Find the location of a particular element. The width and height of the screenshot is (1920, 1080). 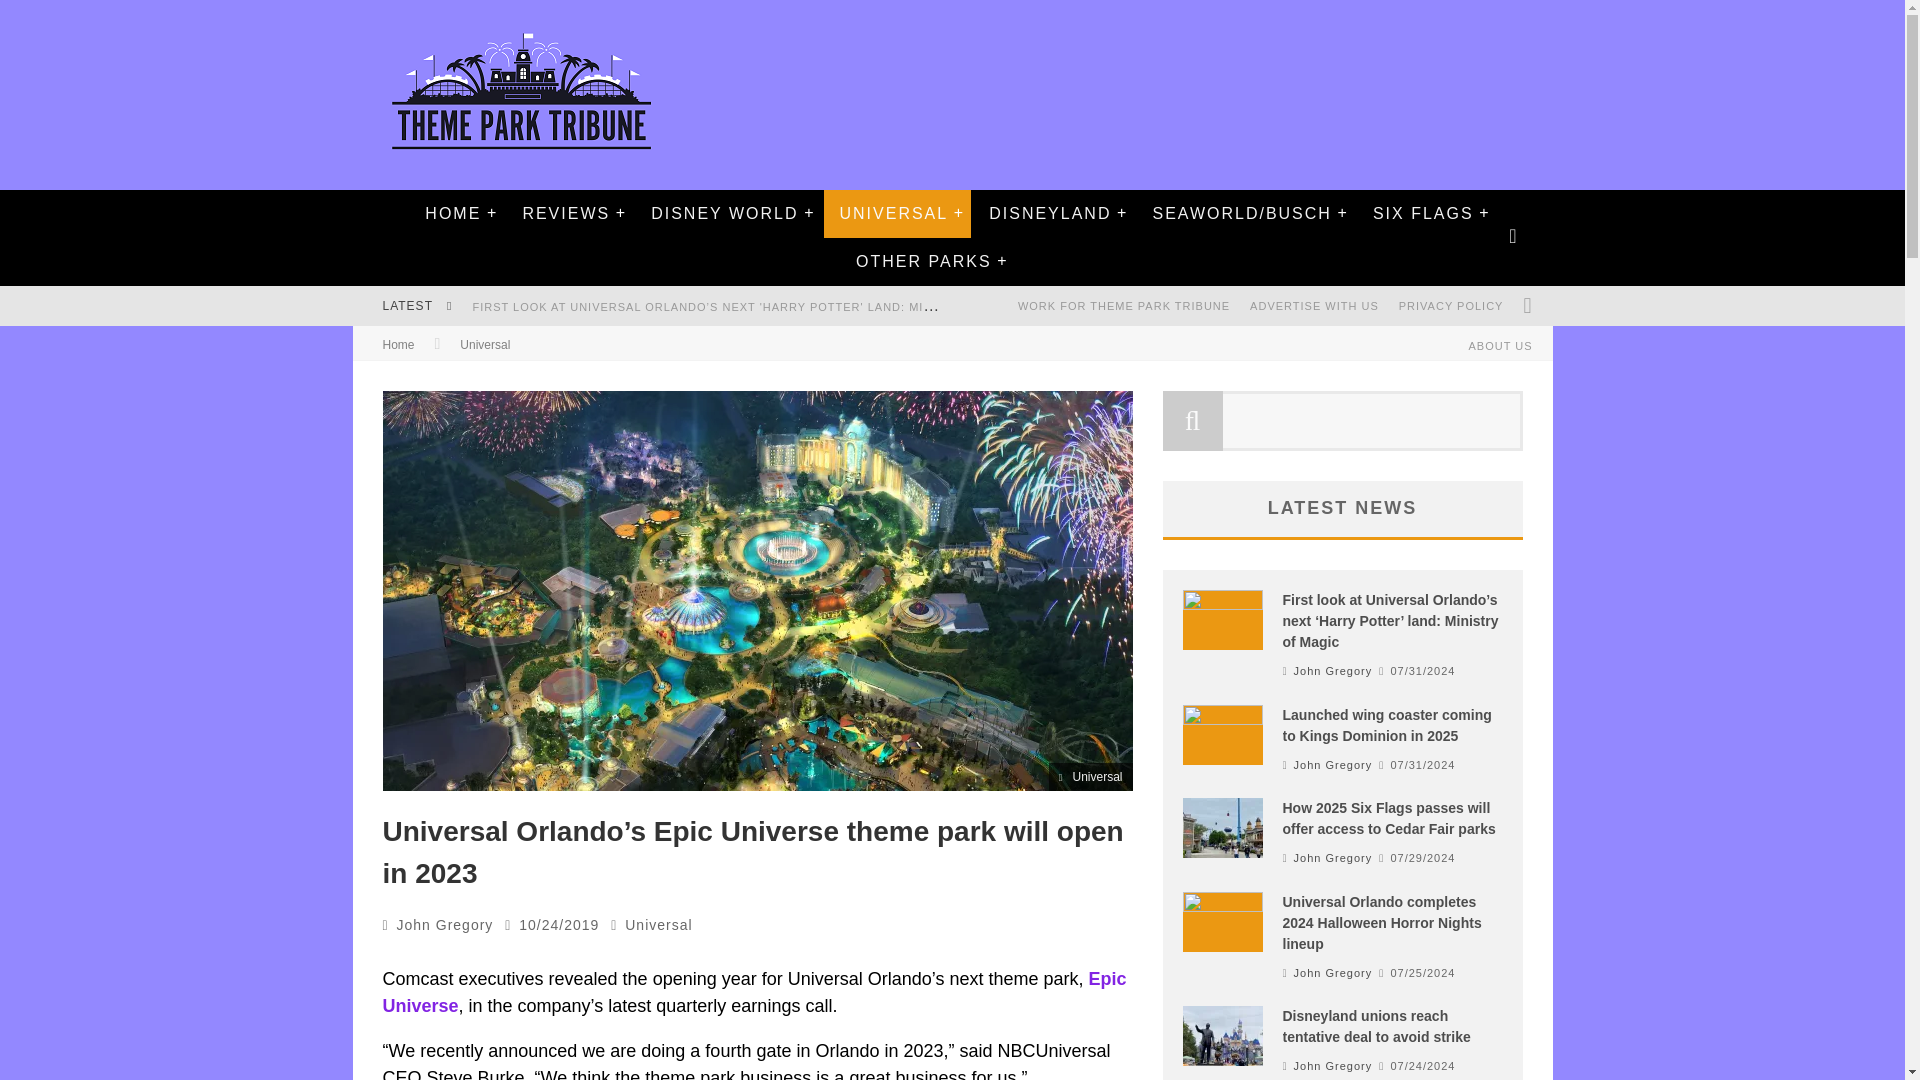

SeaWorld Orlando is located at coordinates (1240, 214).